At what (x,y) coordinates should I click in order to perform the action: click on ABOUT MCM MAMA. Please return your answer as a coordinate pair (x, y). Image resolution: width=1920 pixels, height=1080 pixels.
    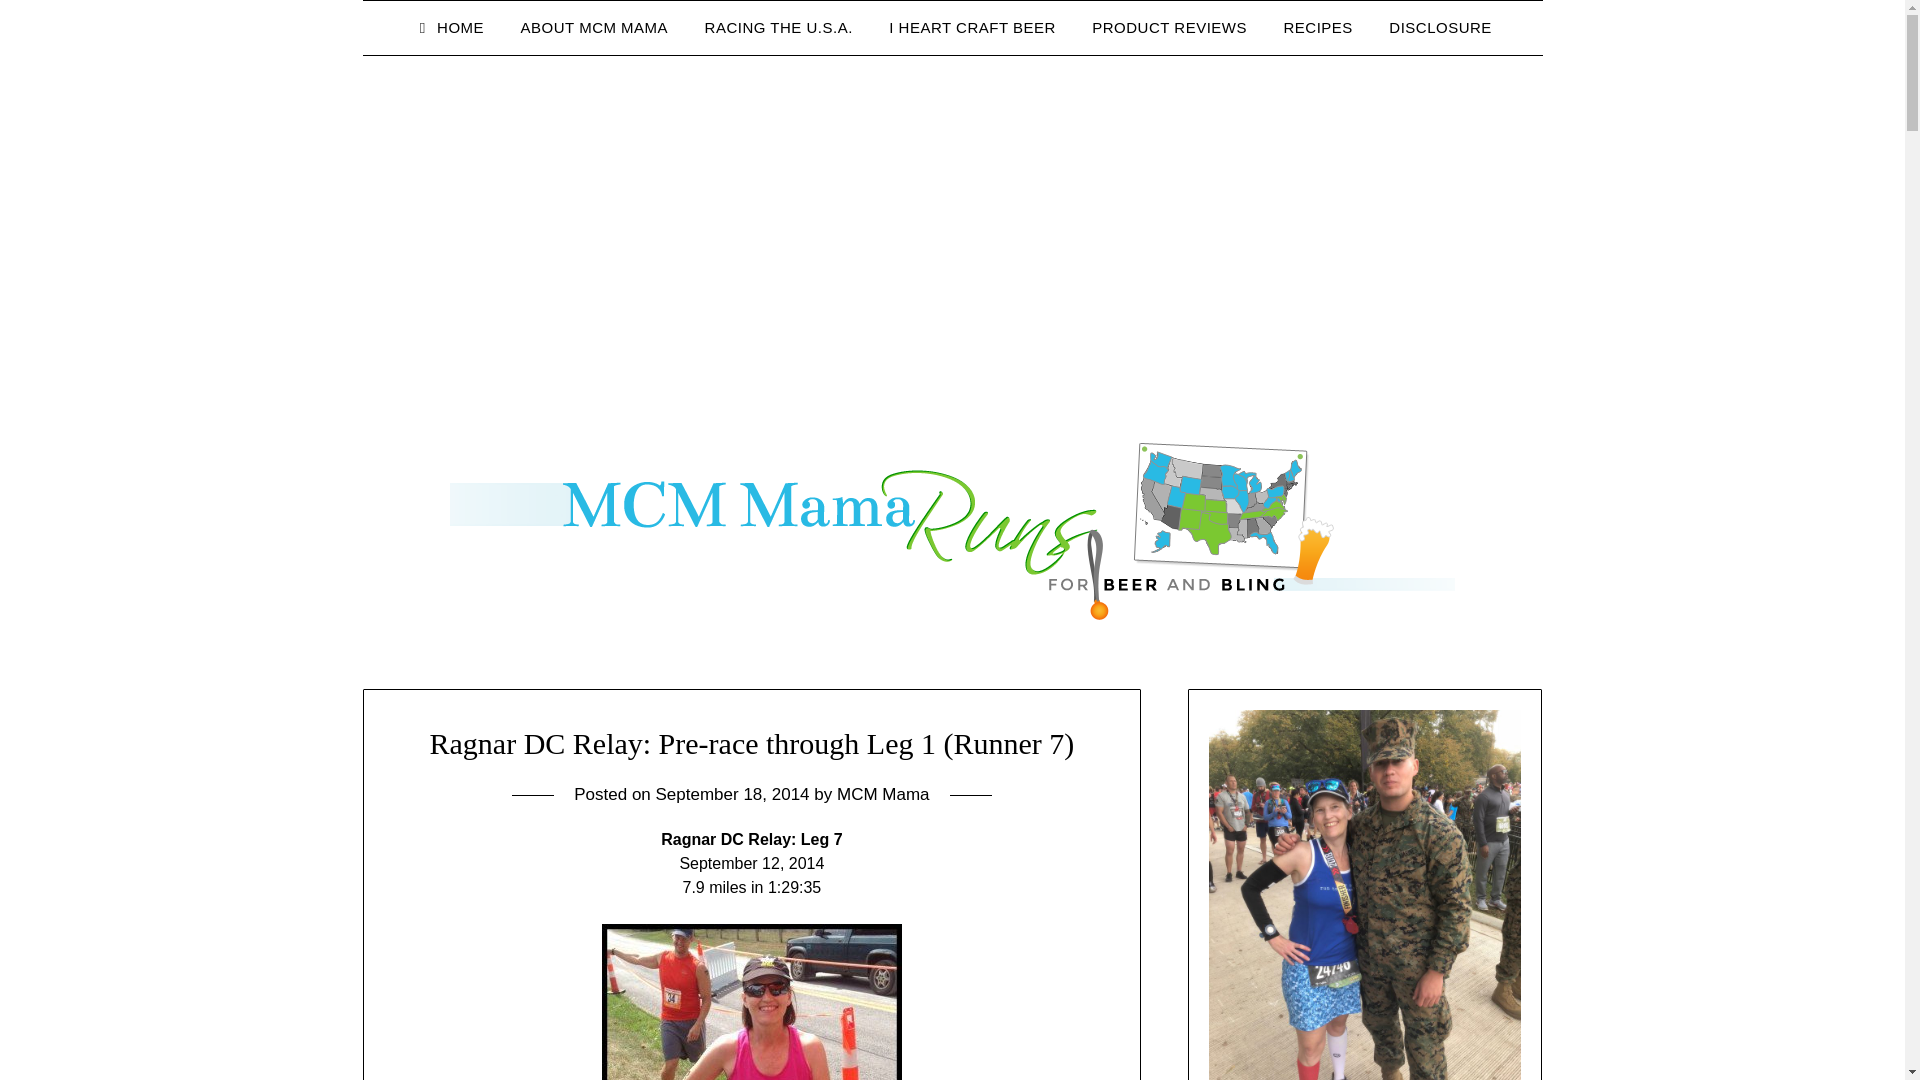
    Looking at the image, I should click on (594, 28).